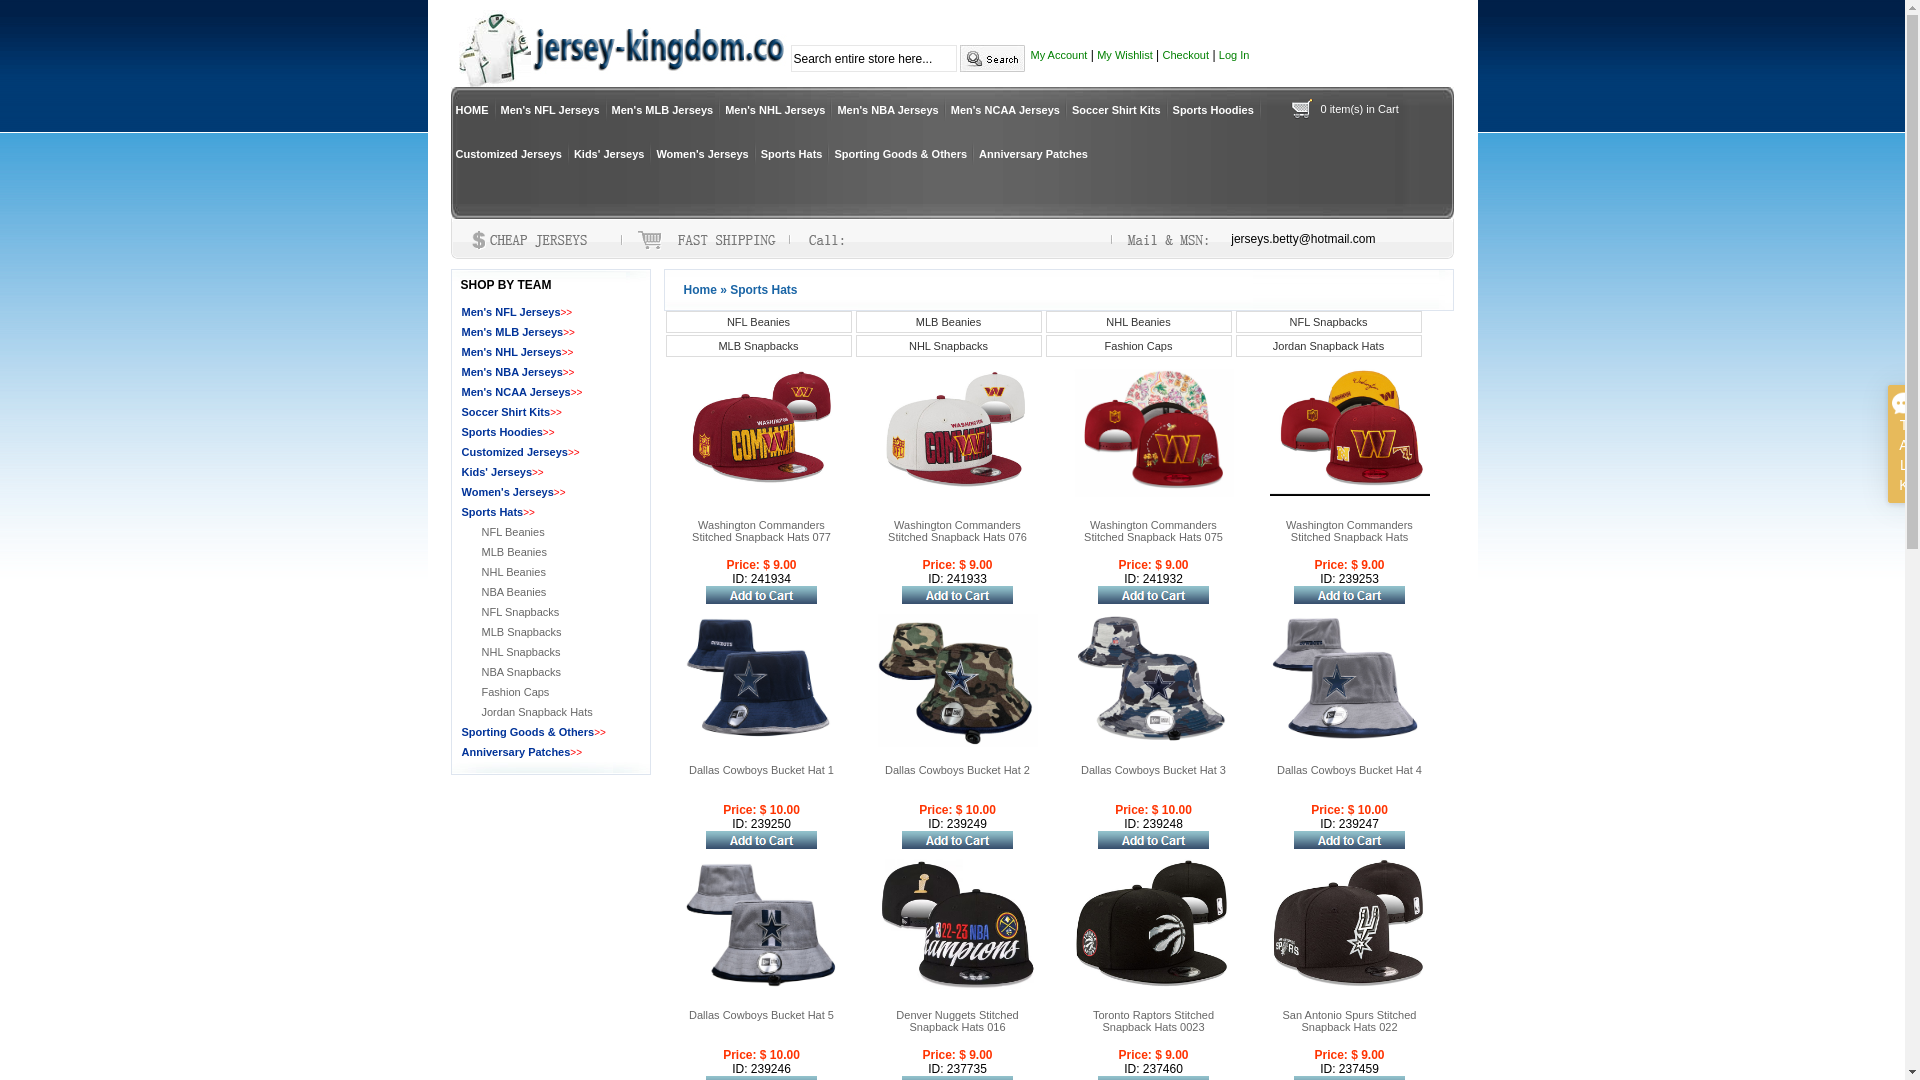  Describe the element at coordinates (1006, 110) in the screenshot. I see `Men's NCAA Jerseys` at that location.